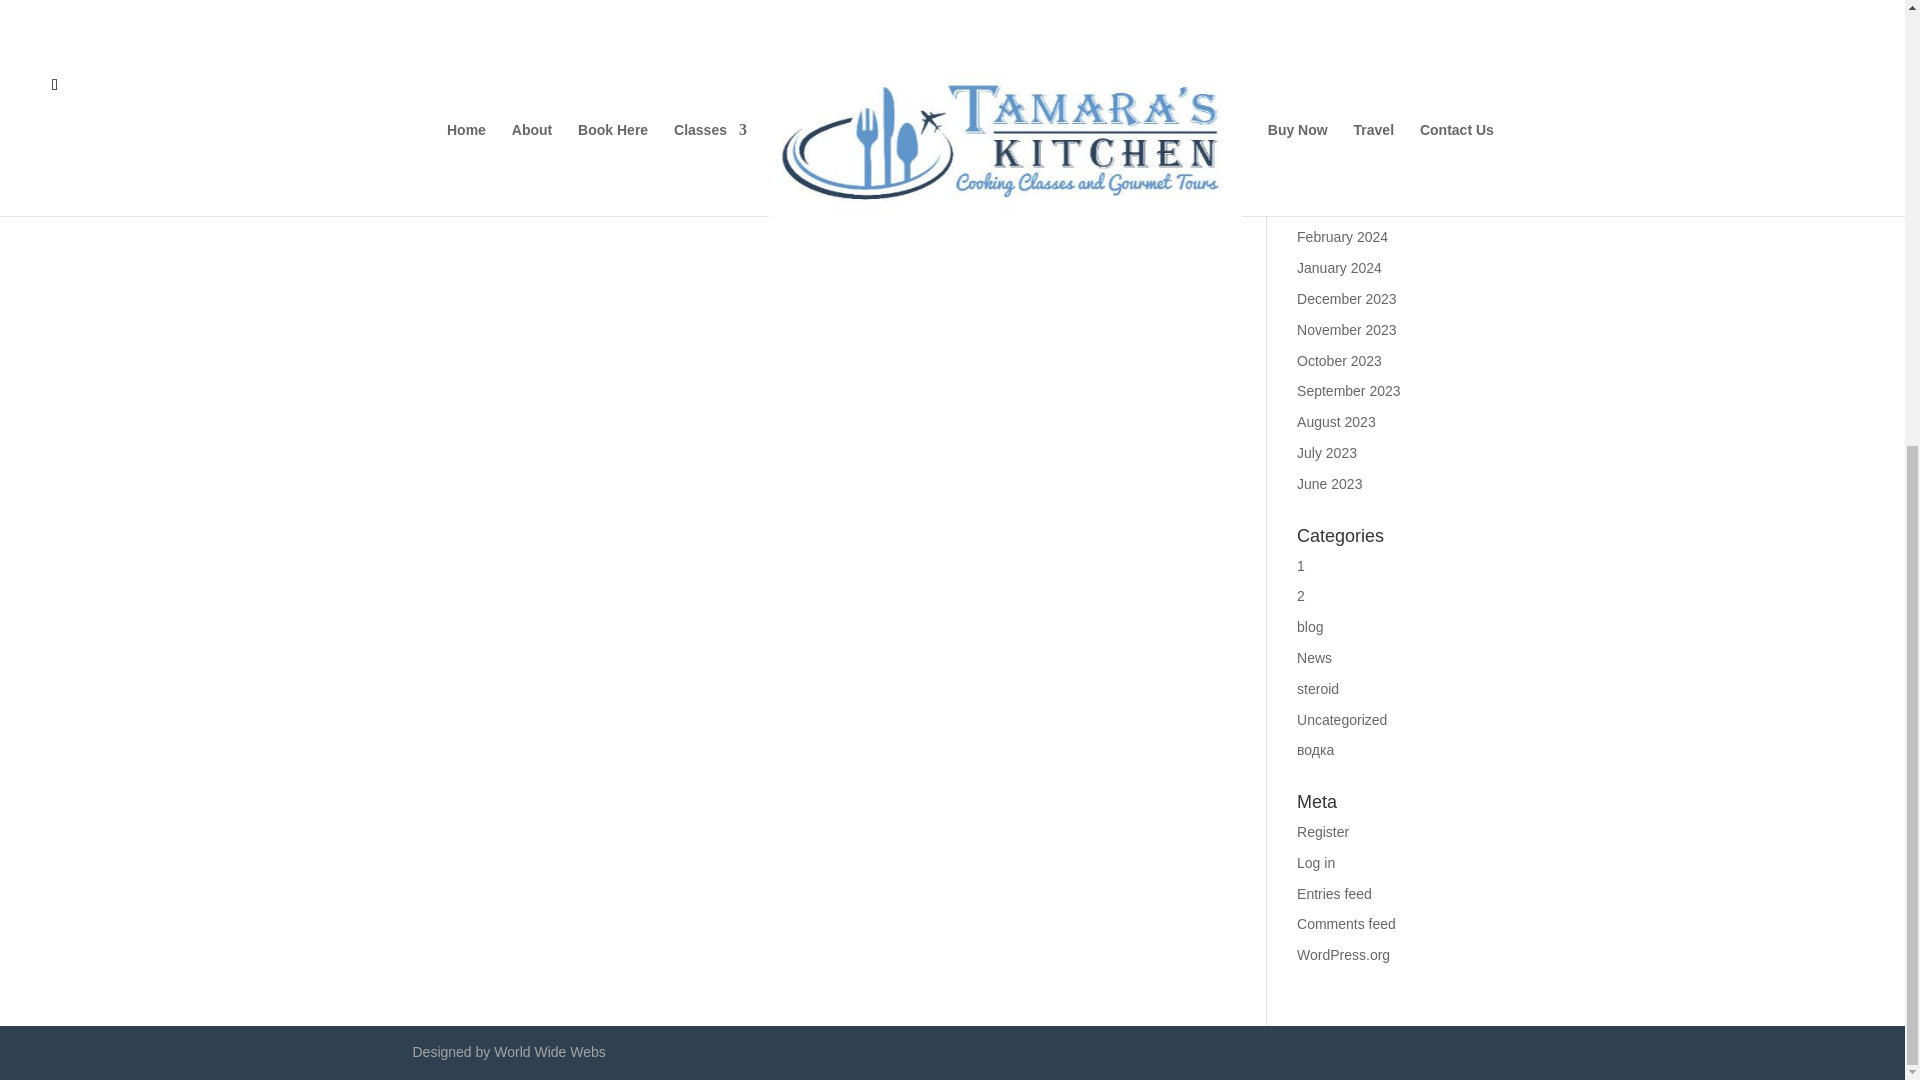  What do you see at coordinates (1340, 361) in the screenshot?
I see `October 2023` at bounding box center [1340, 361].